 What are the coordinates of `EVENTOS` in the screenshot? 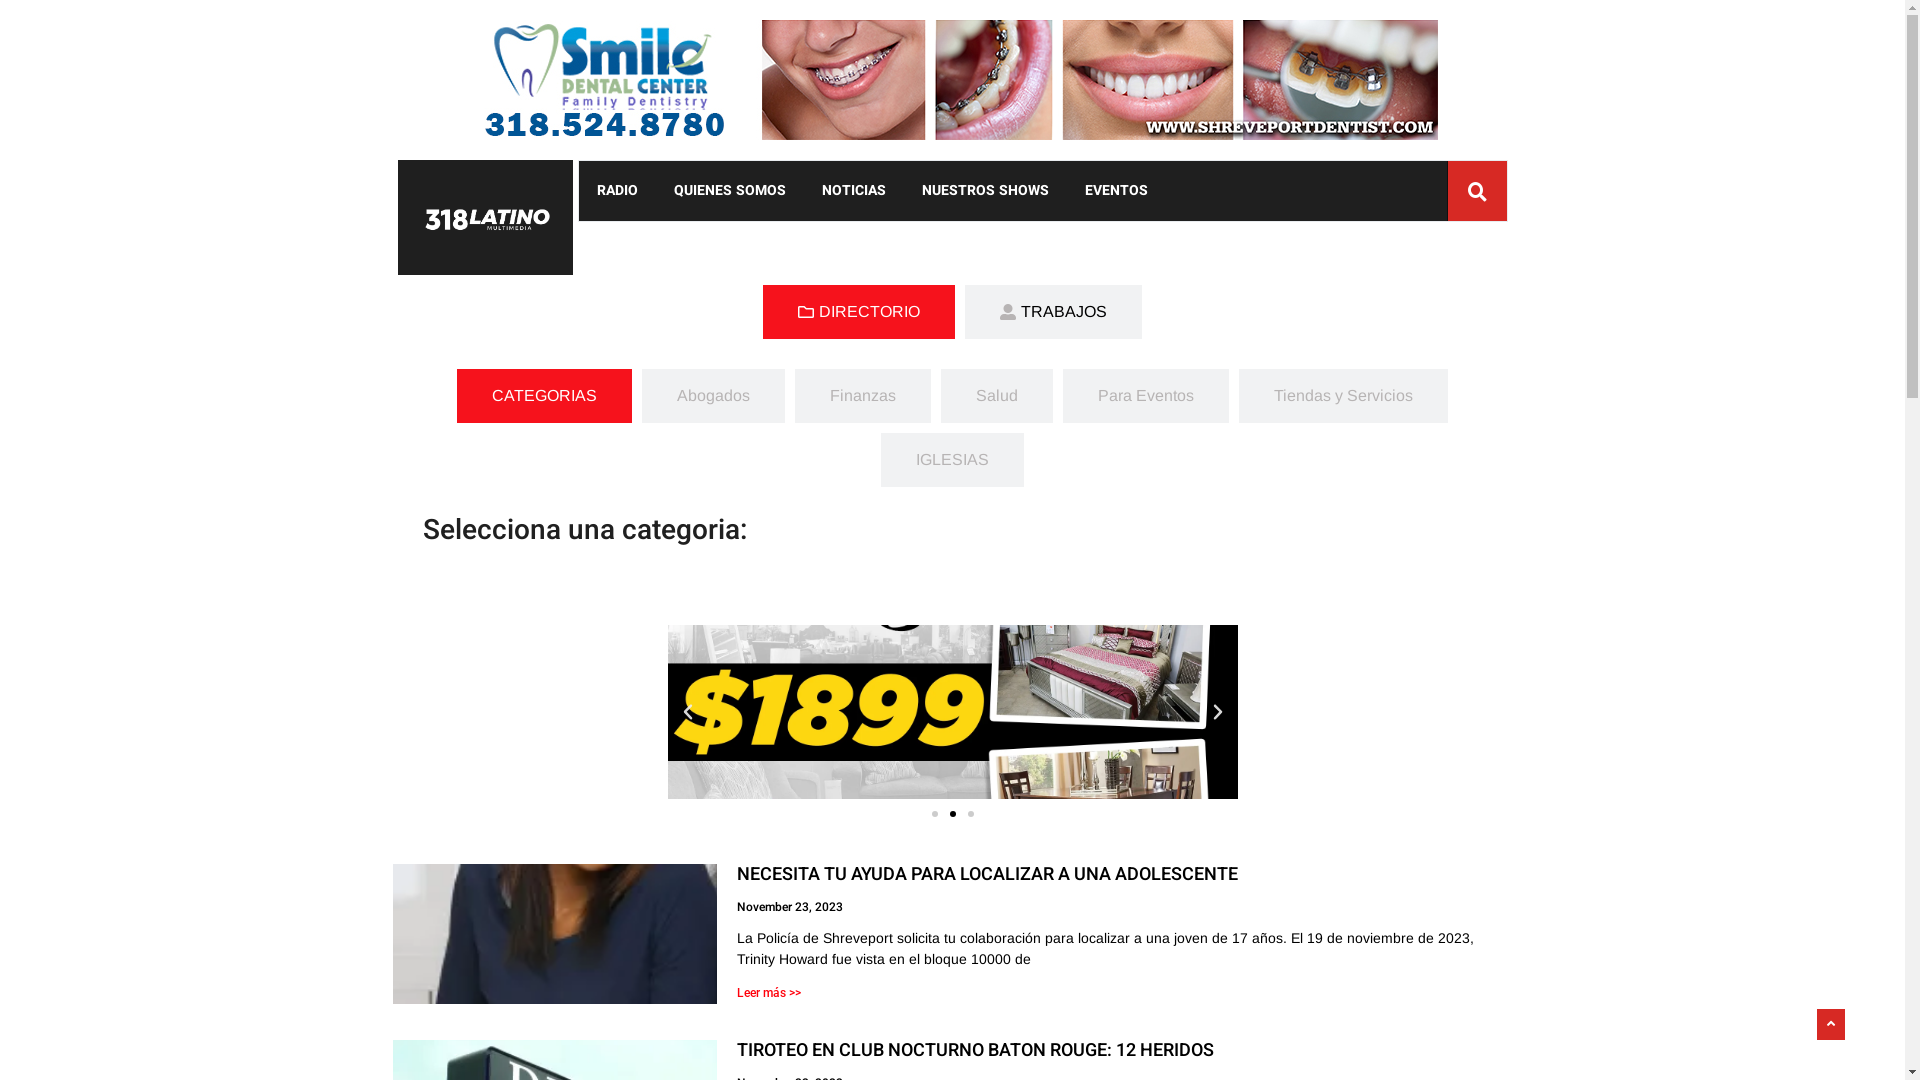 It's located at (1116, 191).